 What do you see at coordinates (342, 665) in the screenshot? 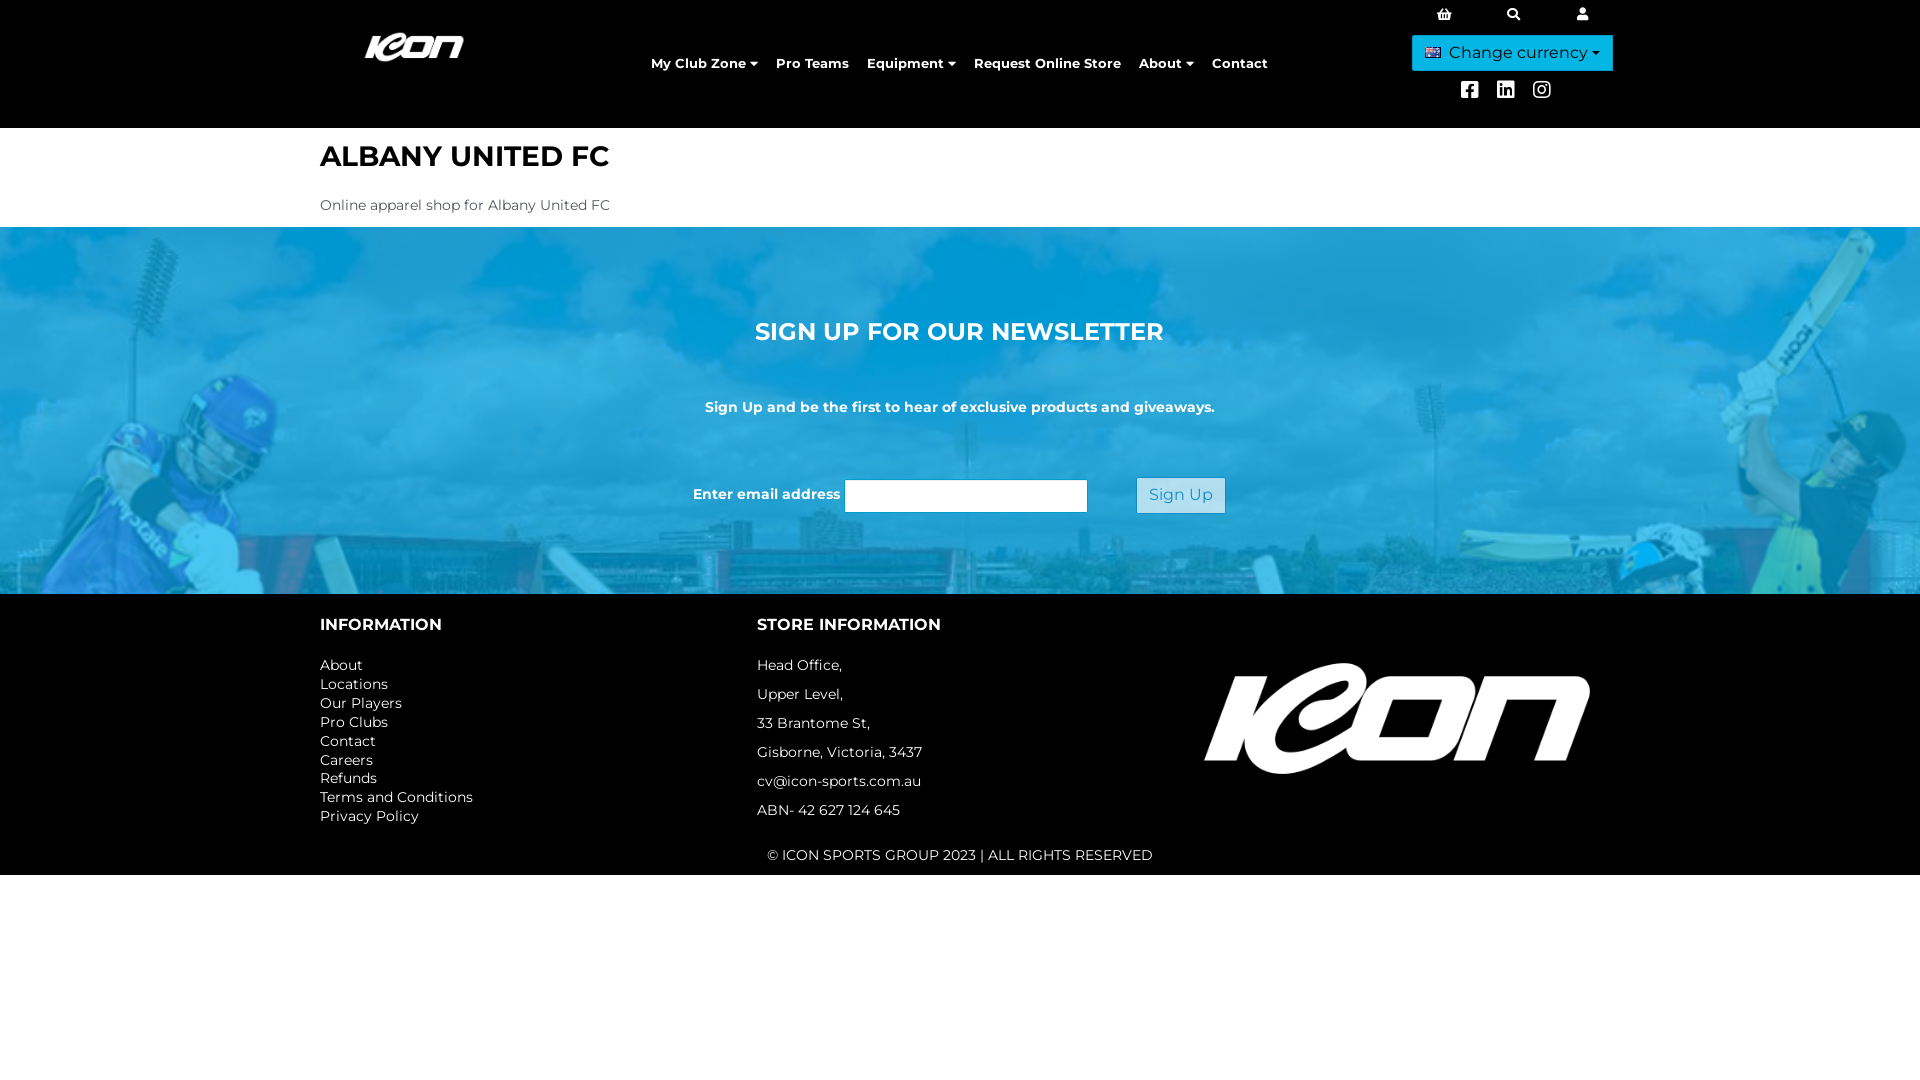
I see `About` at bounding box center [342, 665].